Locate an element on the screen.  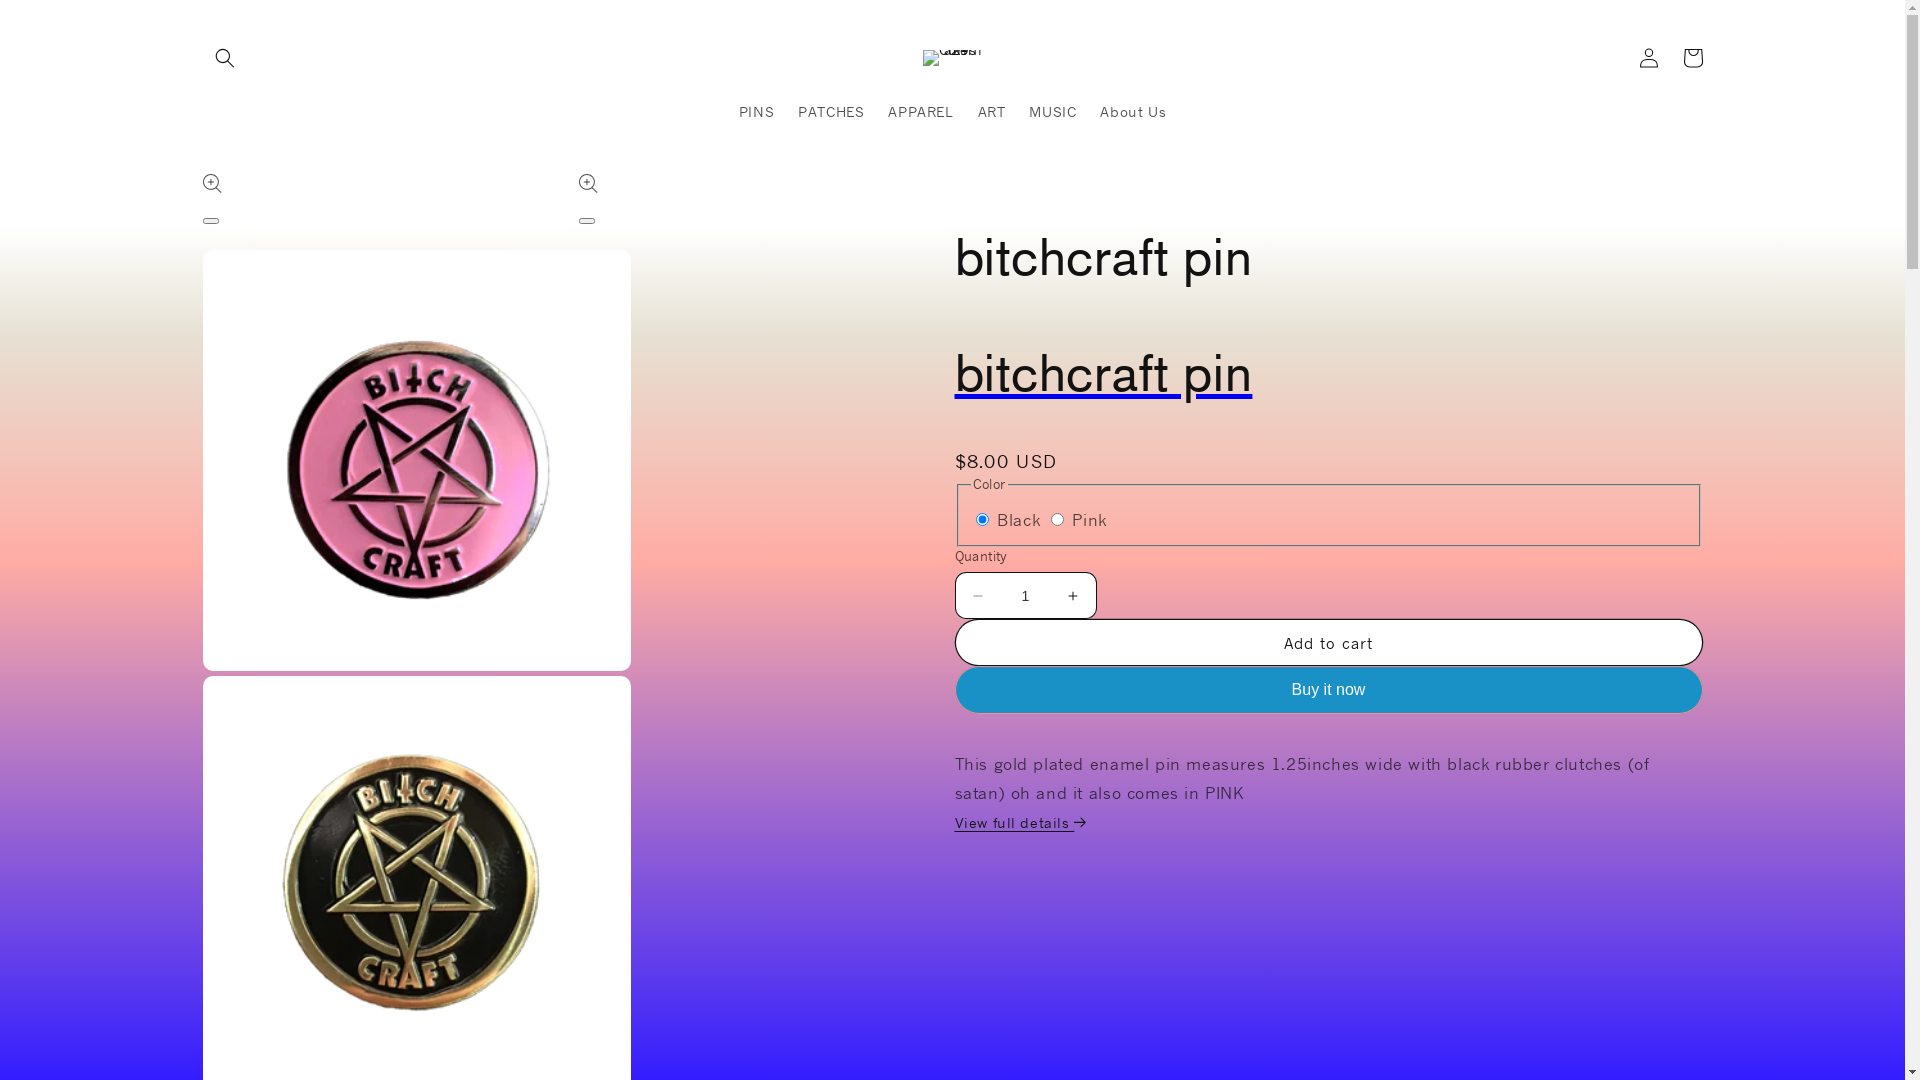
ART is located at coordinates (992, 111).